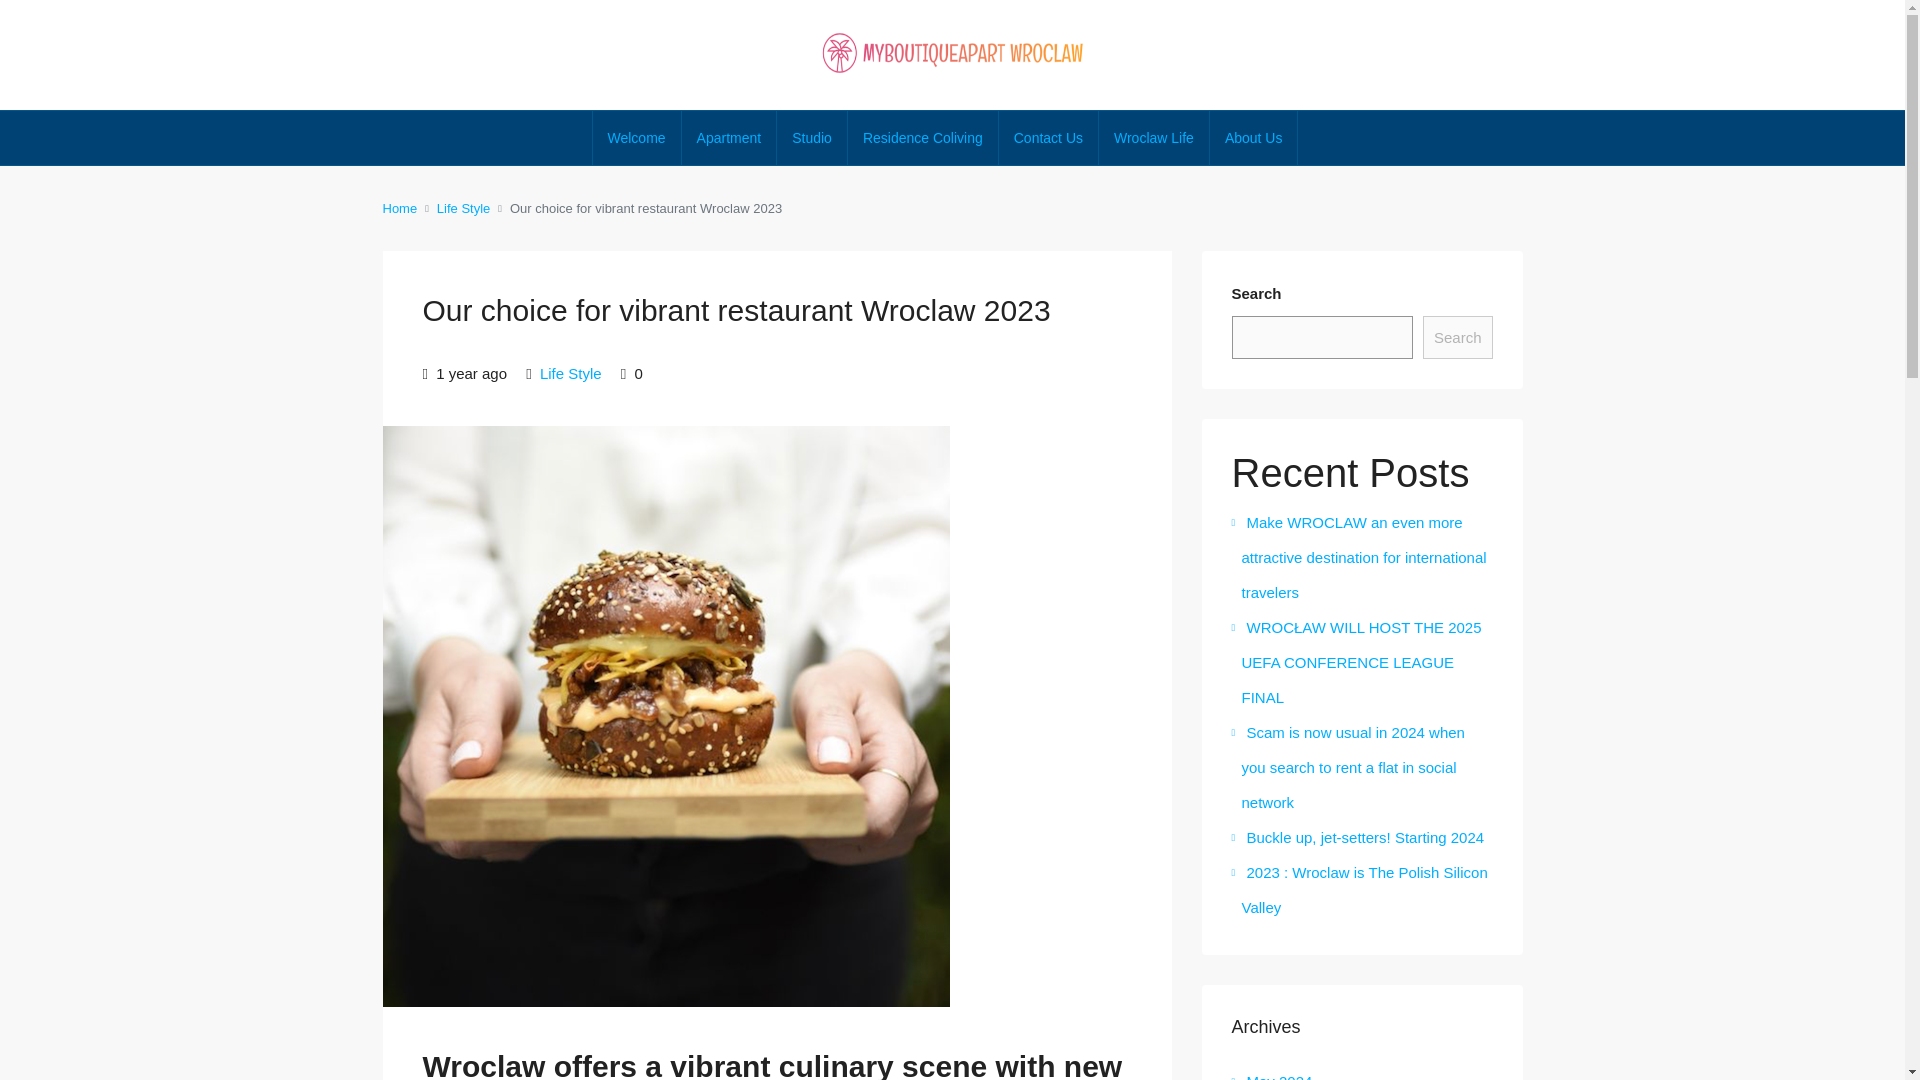 The height and width of the screenshot is (1080, 1920). Describe the element at coordinates (1154, 138) in the screenshot. I see `Wroclaw Life` at that location.